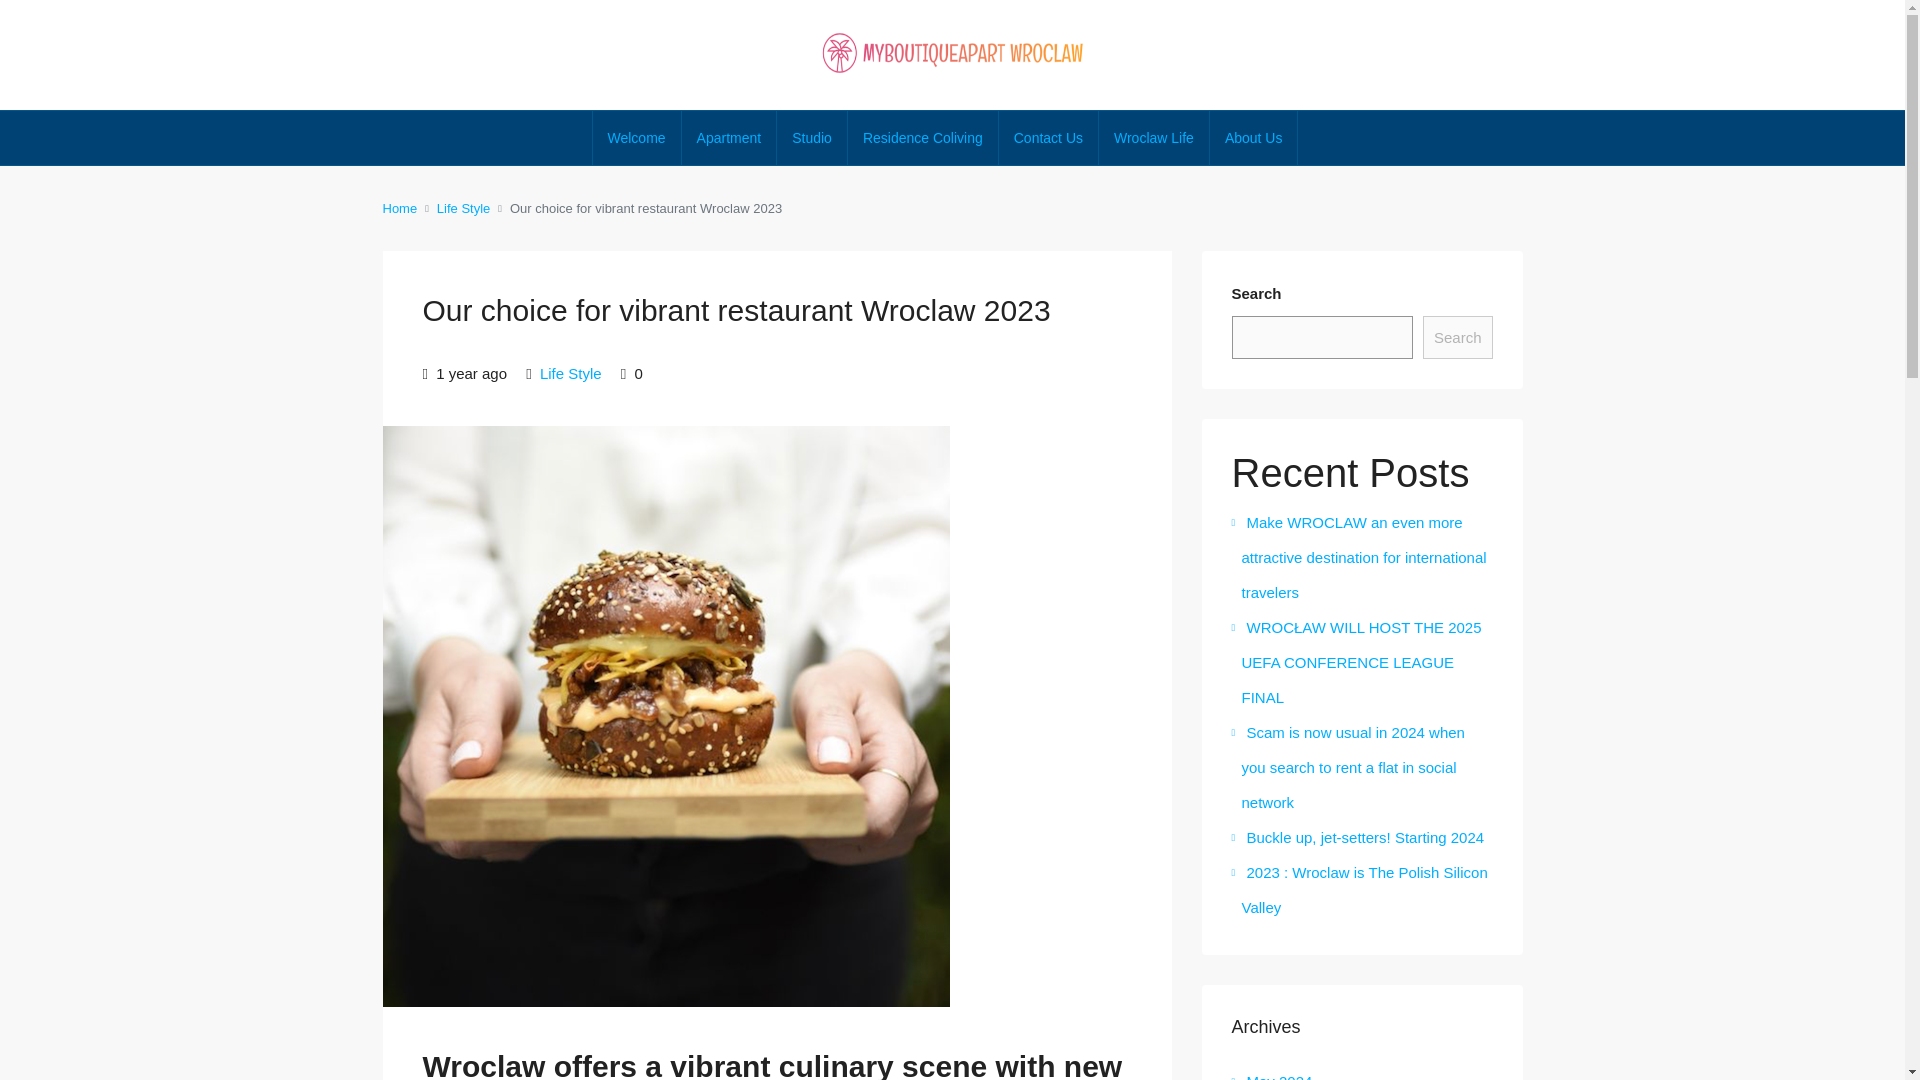 The height and width of the screenshot is (1080, 1920). Describe the element at coordinates (1154, 138) in the screenshot. I see `Wroclaw Life` at that location.